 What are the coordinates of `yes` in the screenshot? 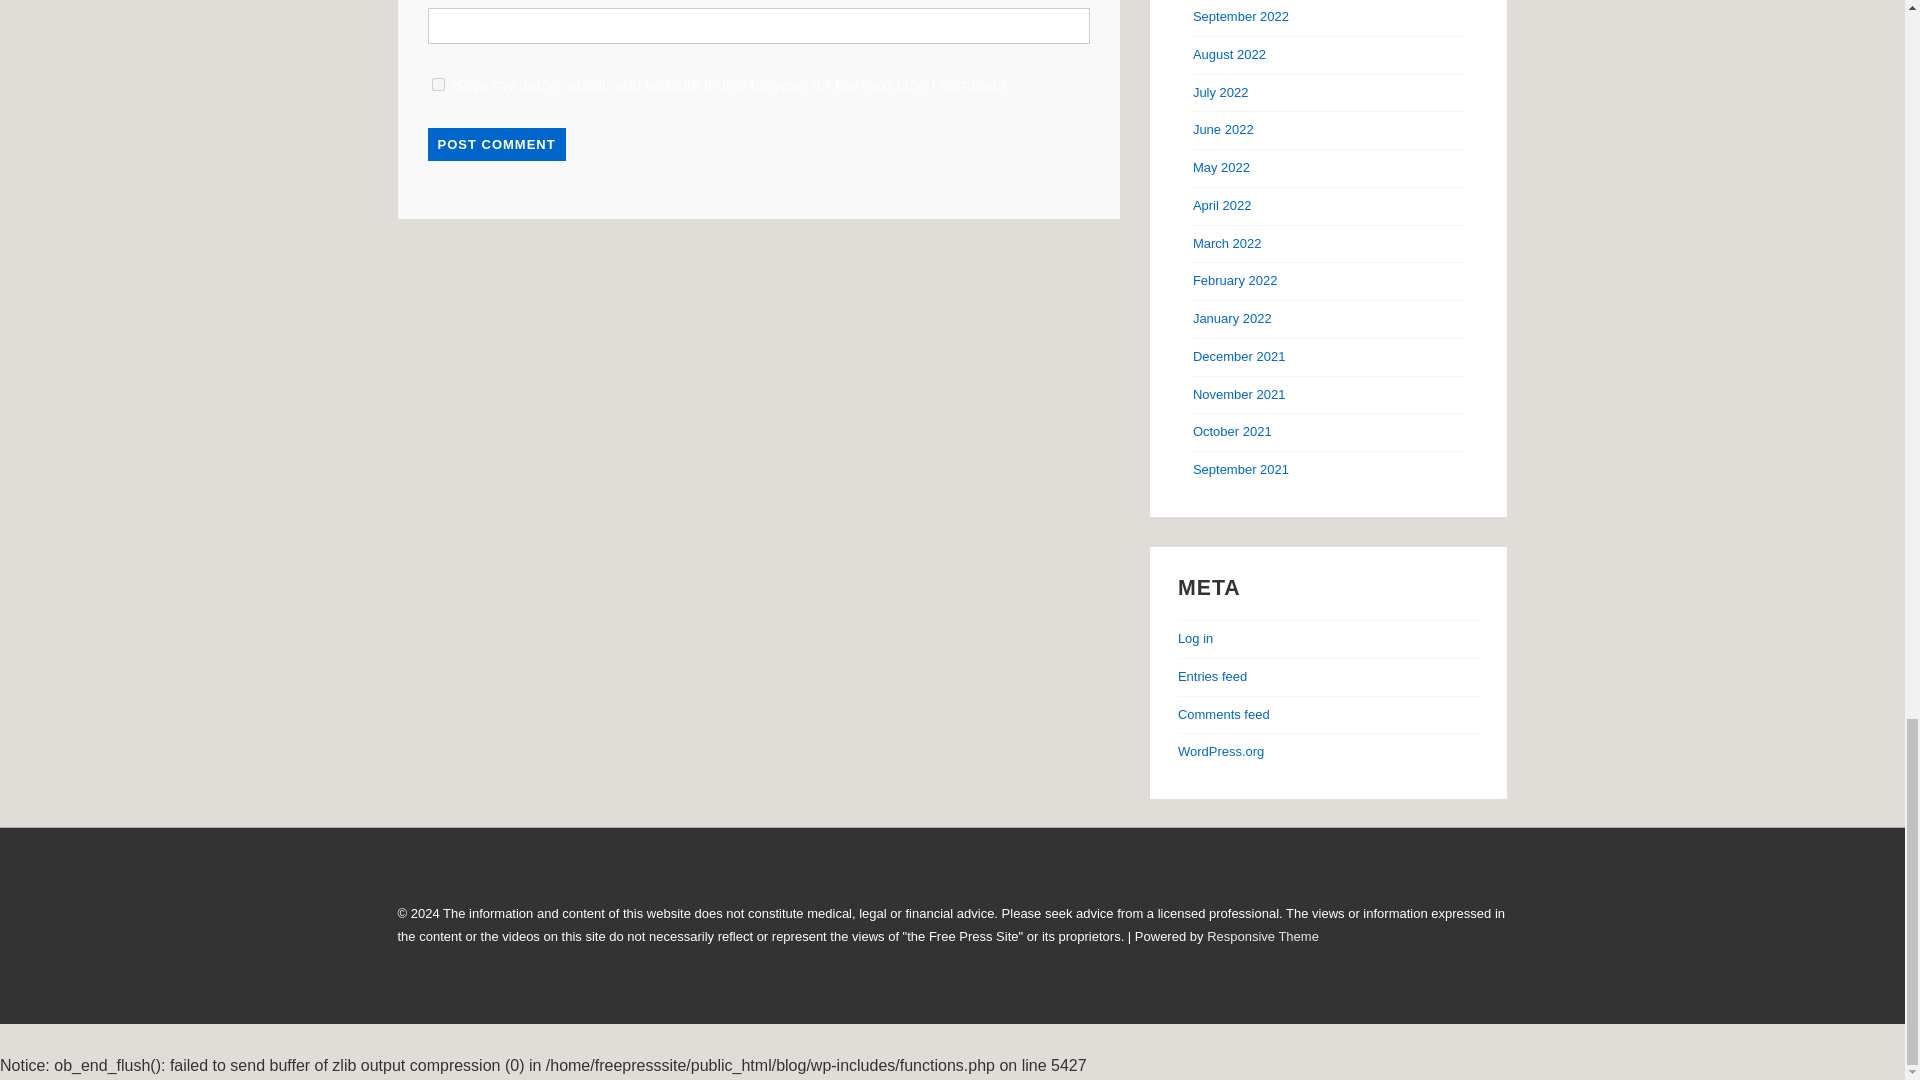 It's located at (438, 84).